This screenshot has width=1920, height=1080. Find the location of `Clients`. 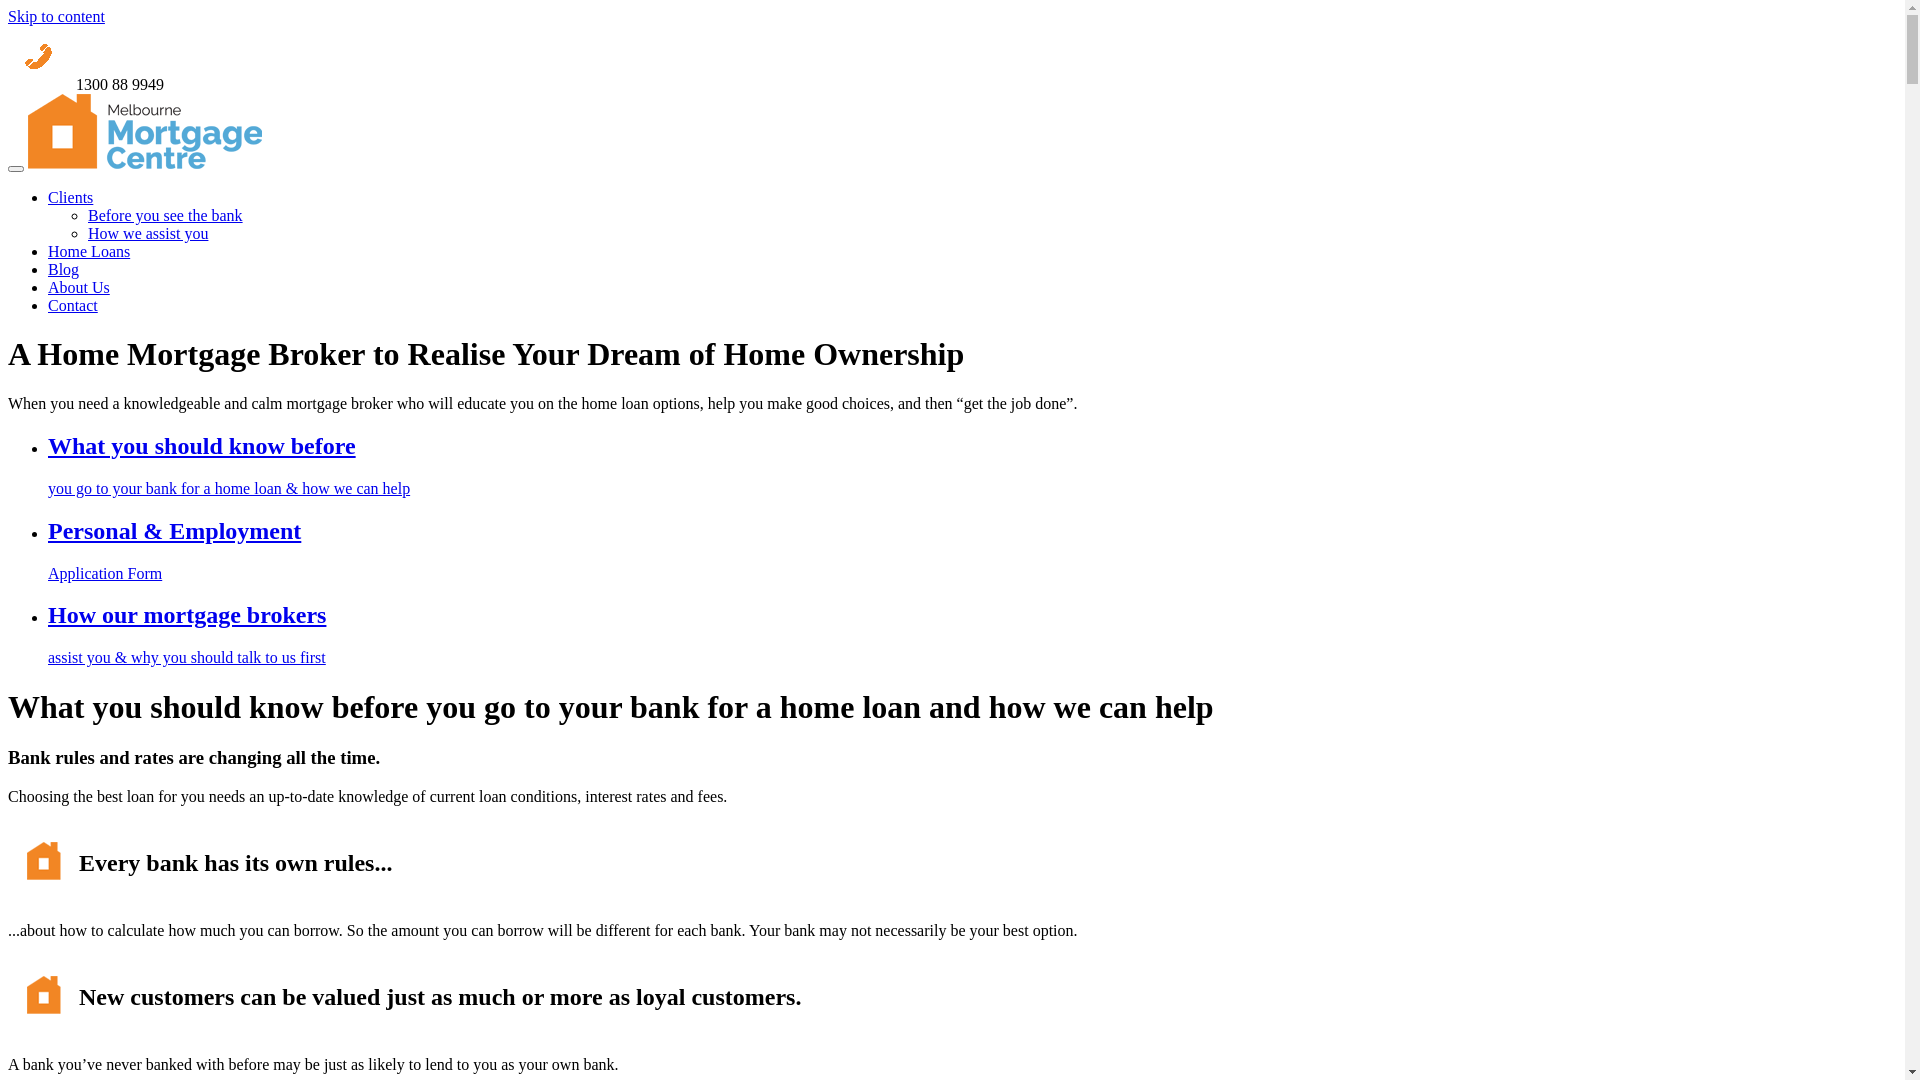

Clients is located at coordinates (70, 198).